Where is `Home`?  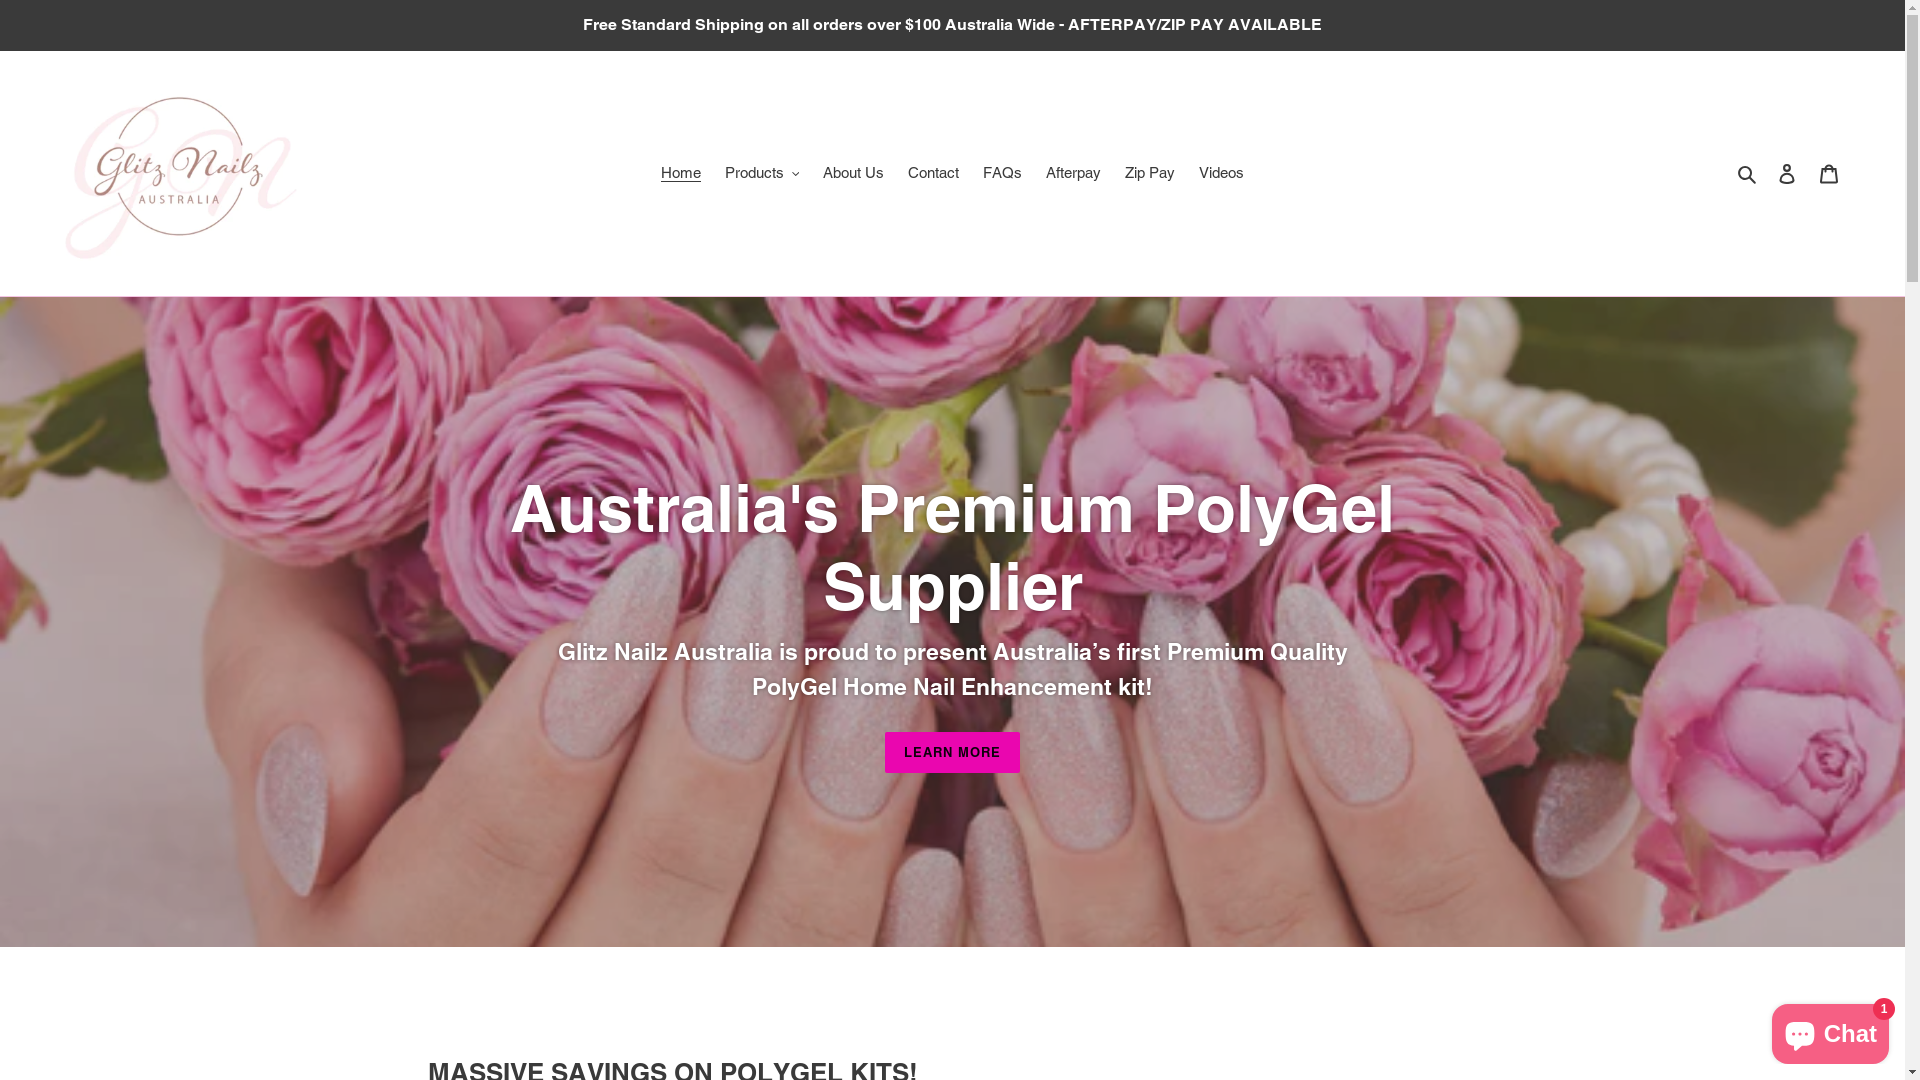 Home is located at coordinates (681, 174).